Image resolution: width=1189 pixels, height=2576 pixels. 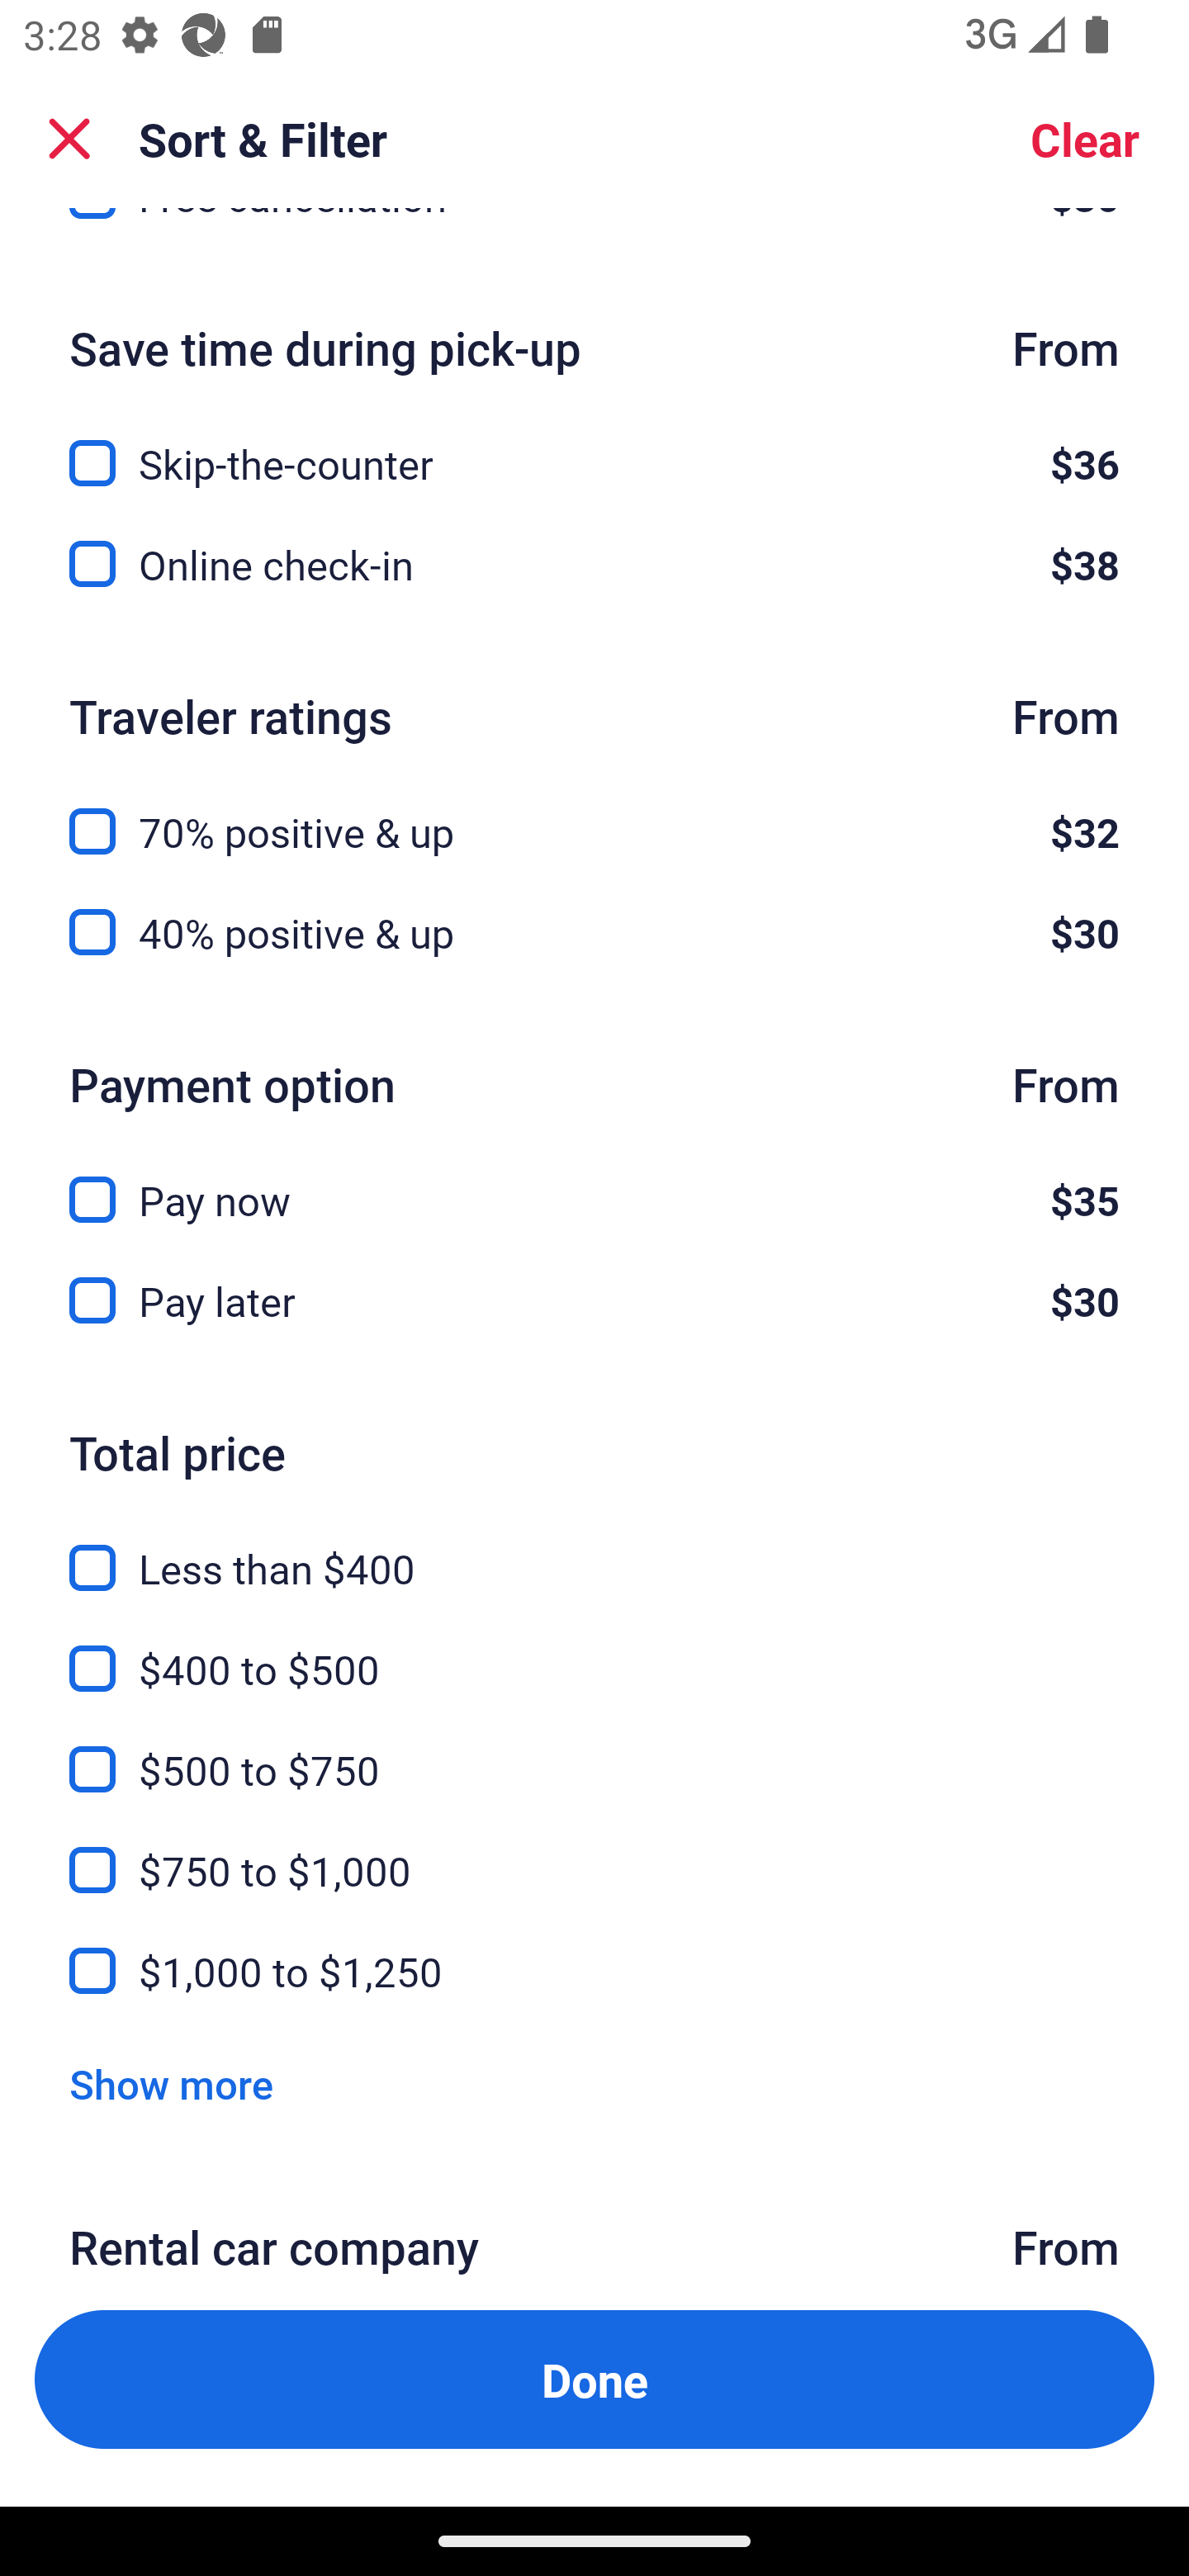 I want to click on Apply and close Sort and Filter Done, so click(x=594, y=2379).